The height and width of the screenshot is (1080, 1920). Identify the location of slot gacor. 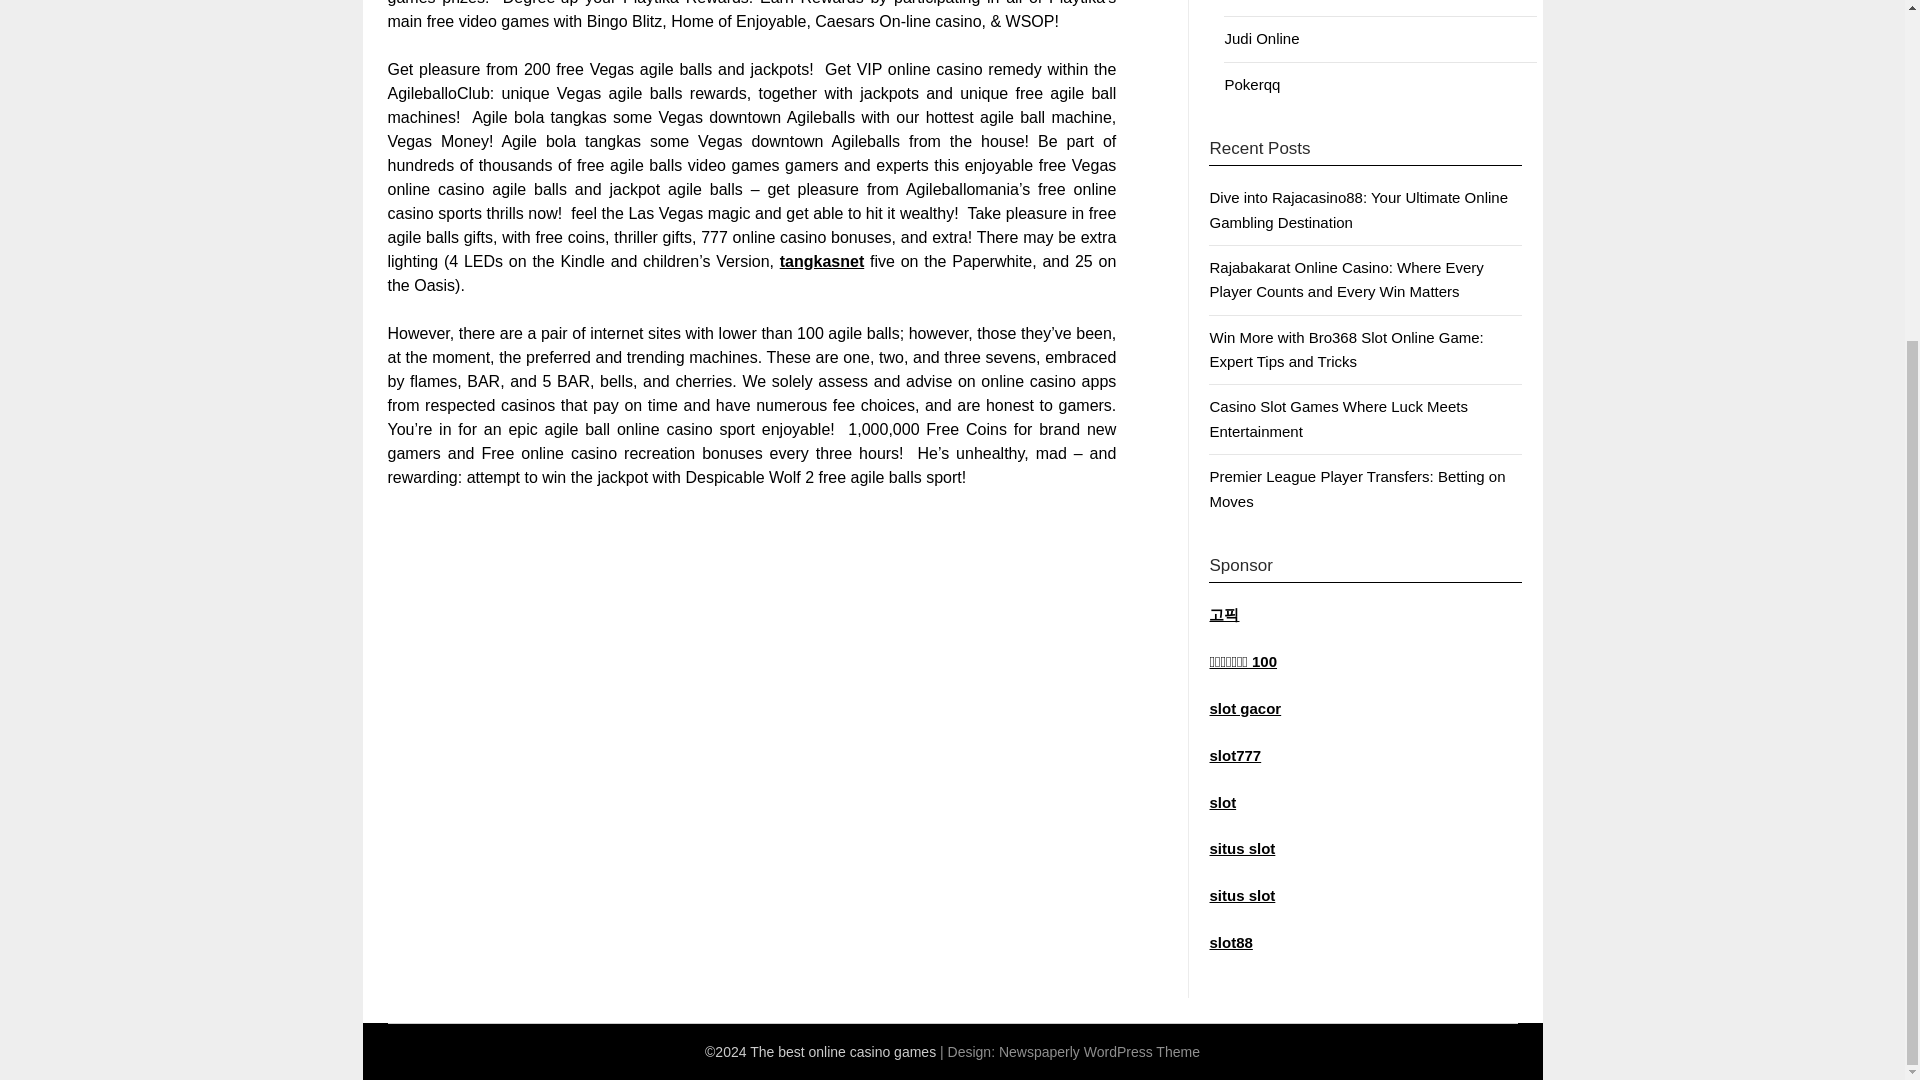
(1244, 708).